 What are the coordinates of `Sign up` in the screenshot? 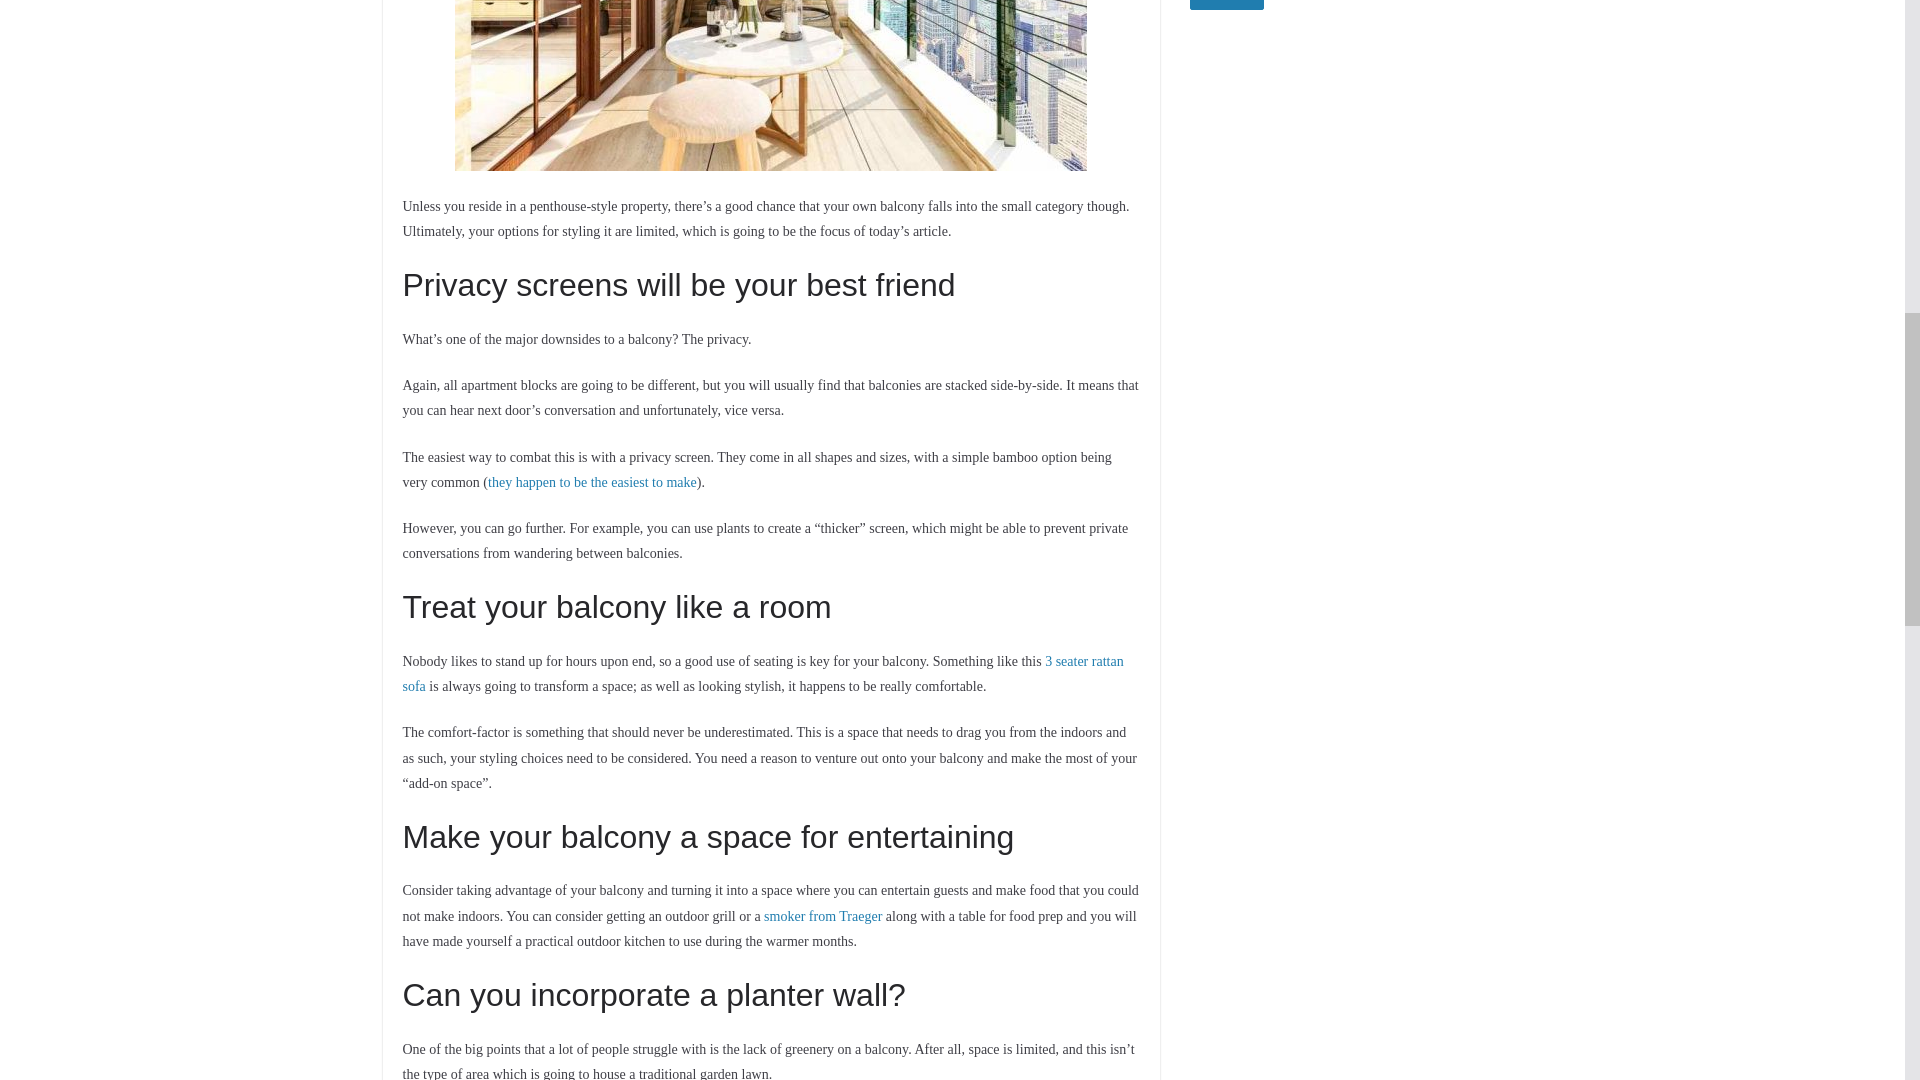 It's located at (1226, 4).